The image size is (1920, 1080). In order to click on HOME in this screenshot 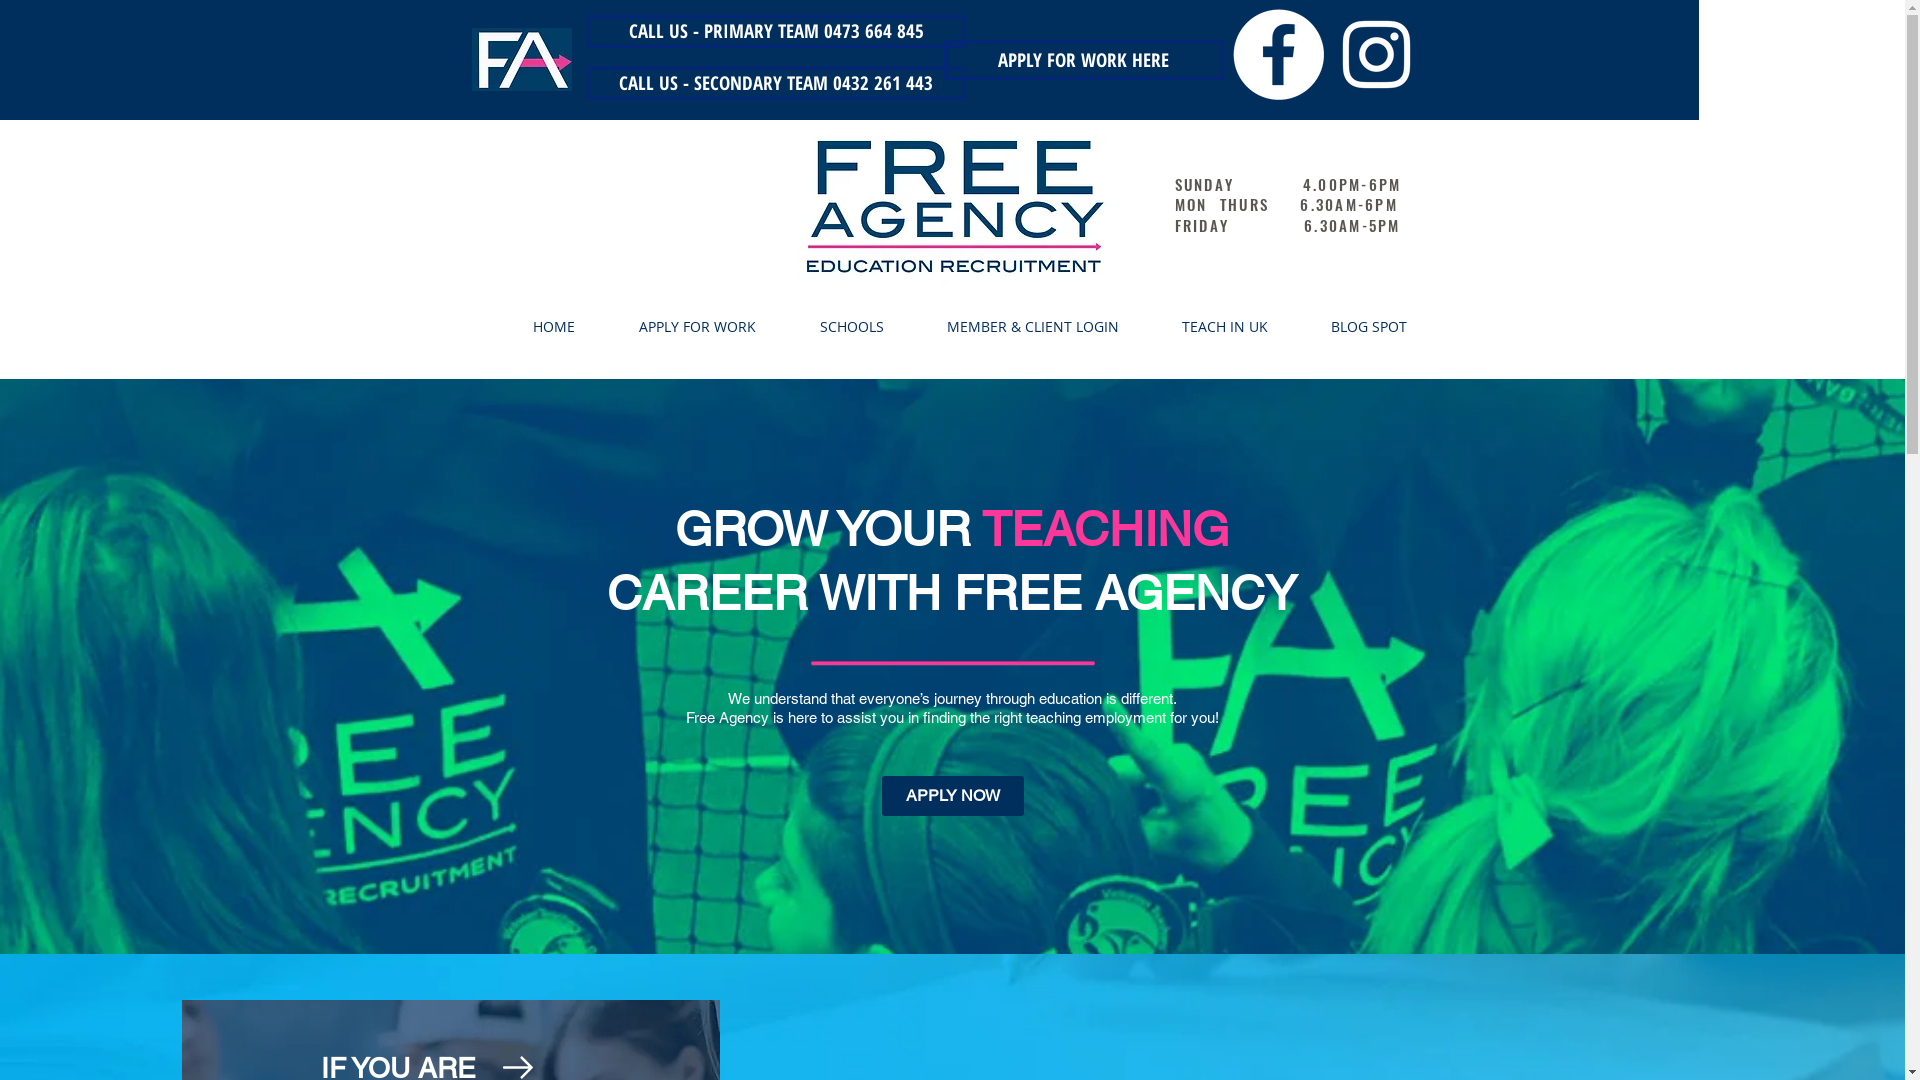, I will do `click(537, 326)`.